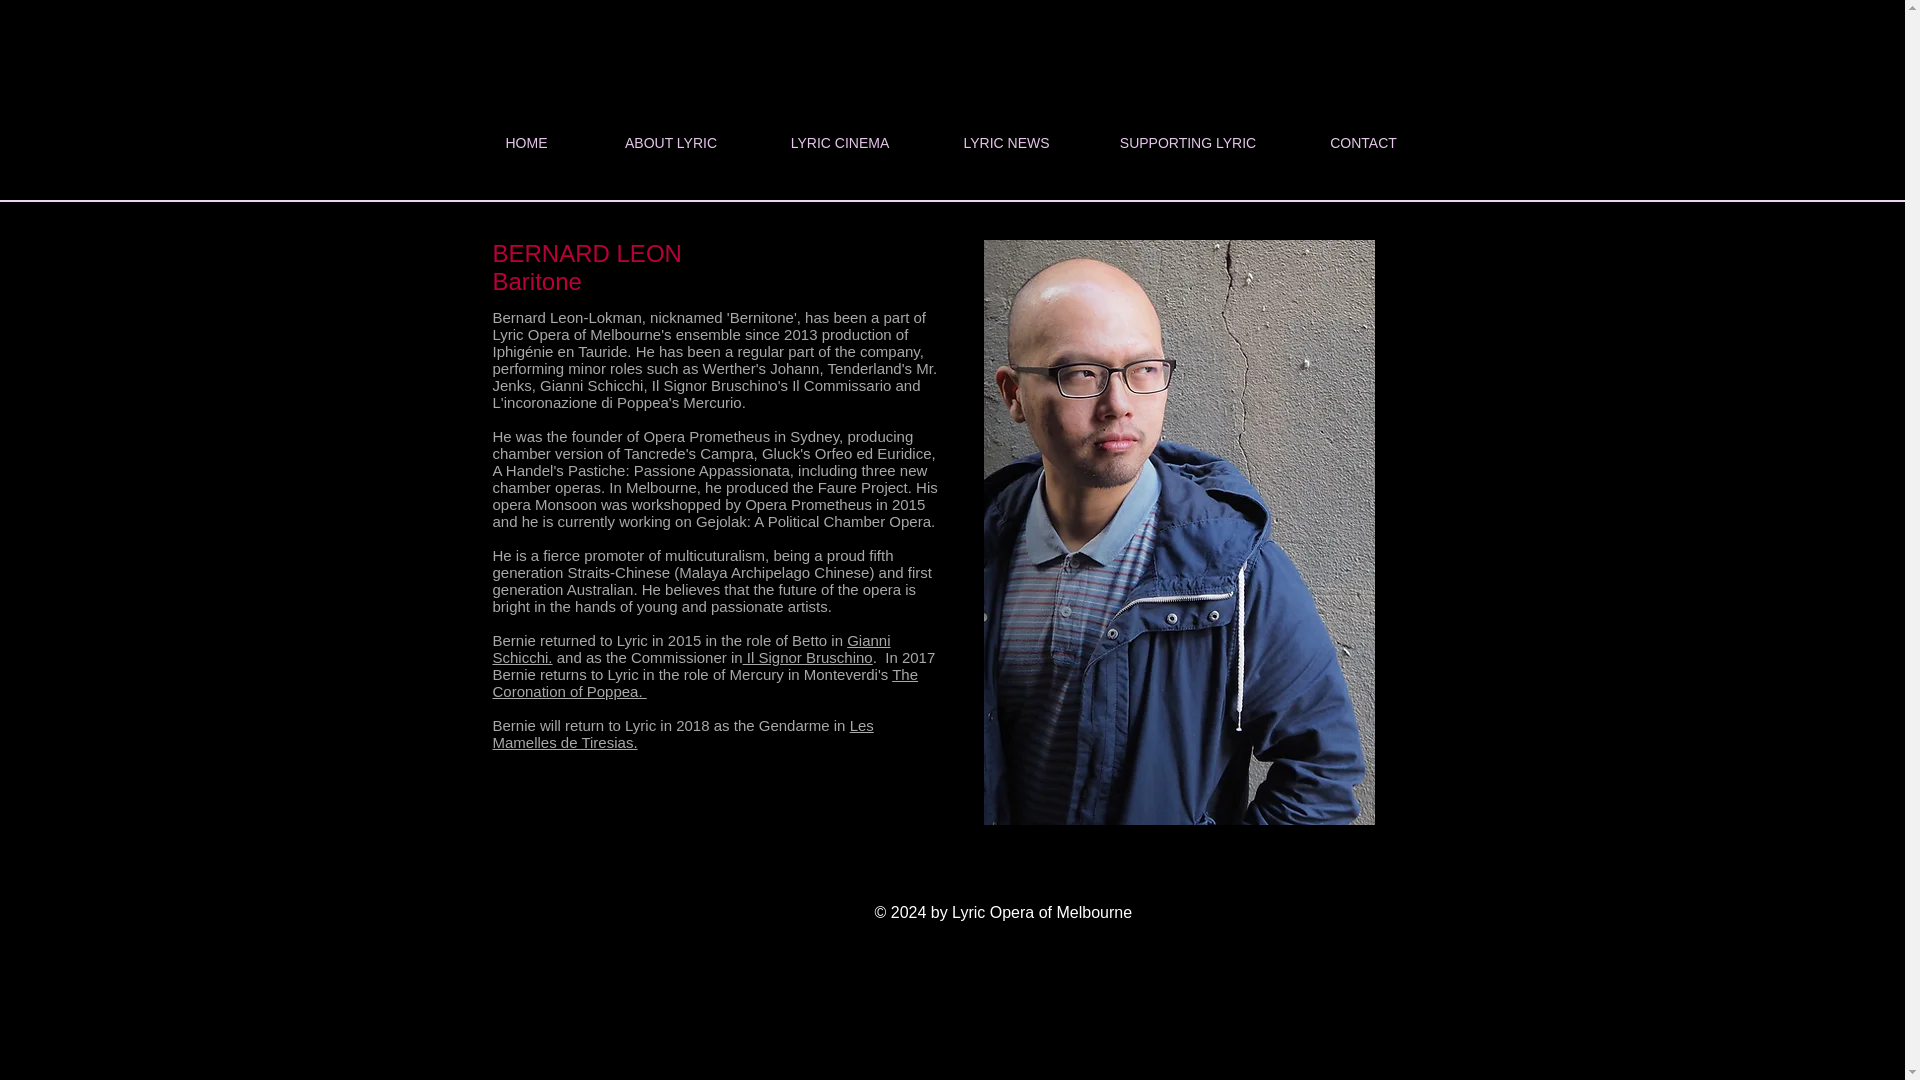  I want to click on HOME, so click(526, 142).